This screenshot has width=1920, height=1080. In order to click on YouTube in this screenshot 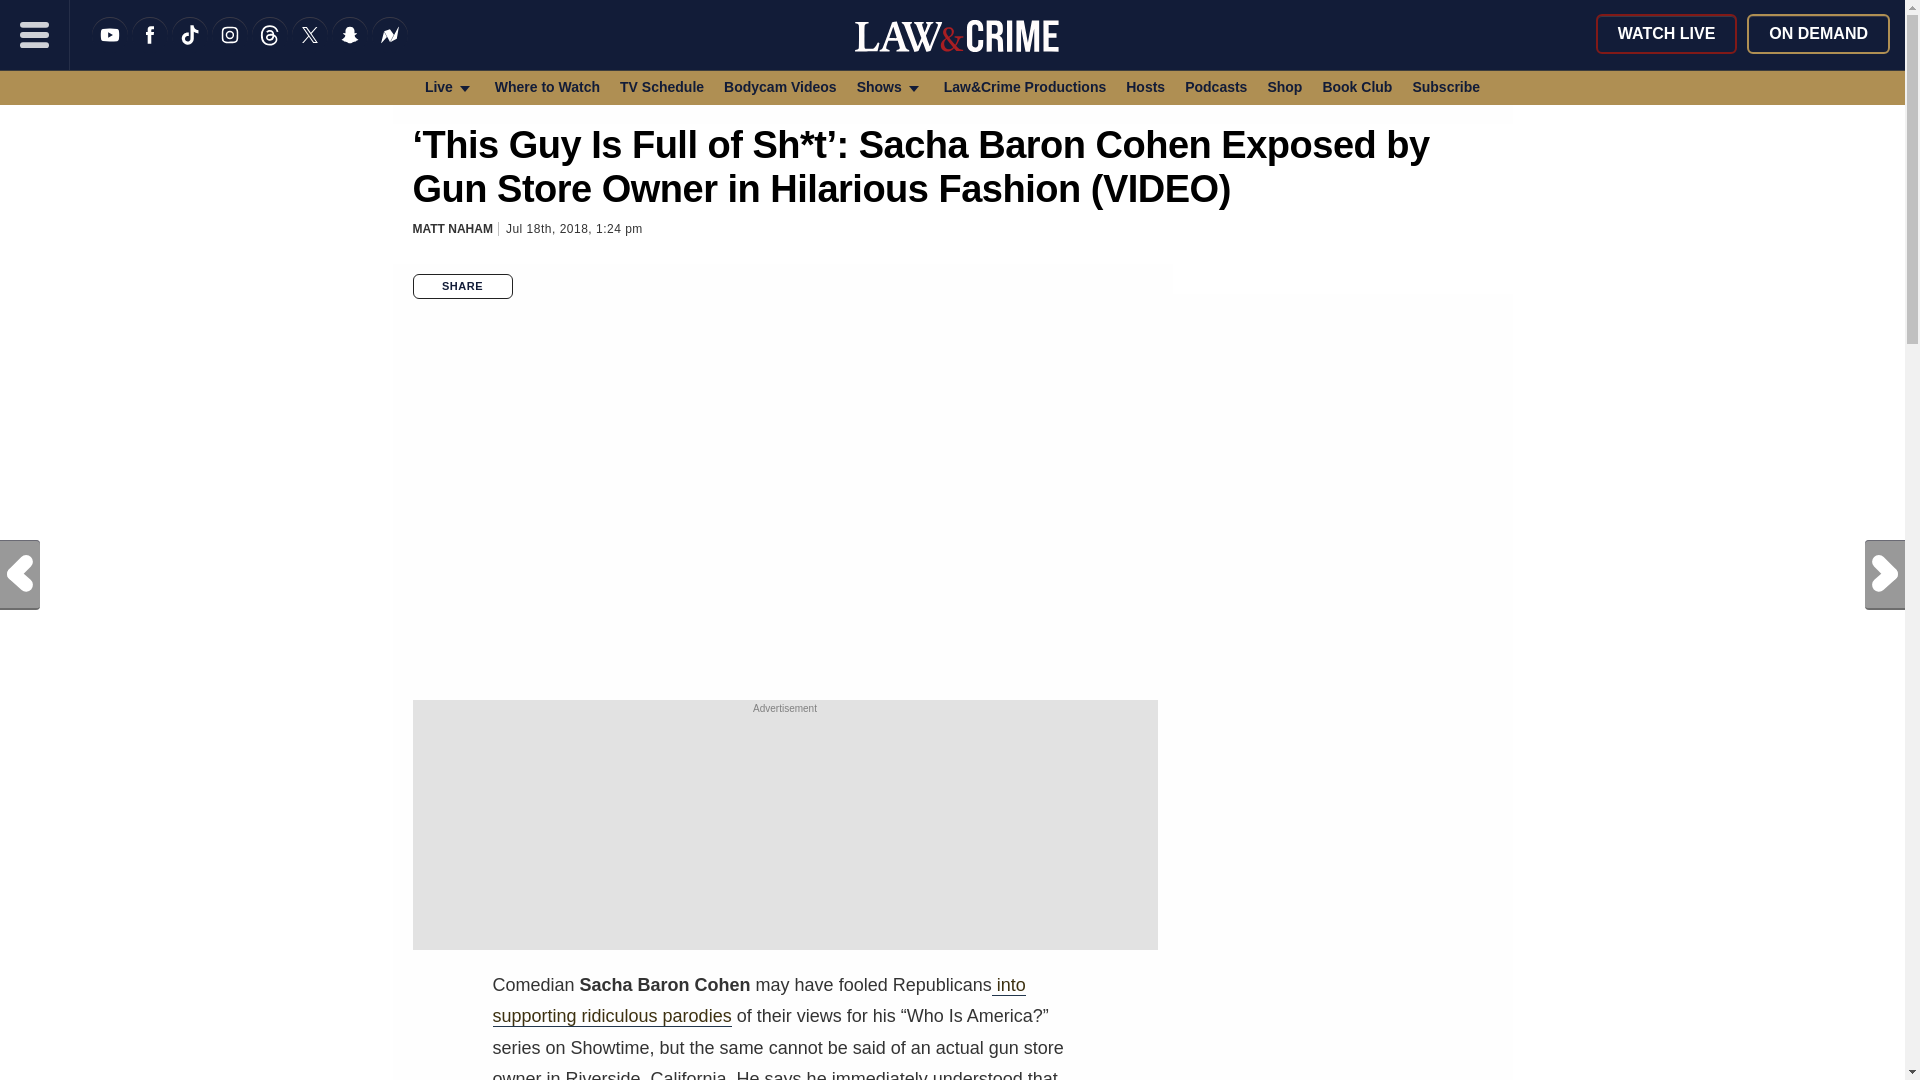, I will do `click(110, 47)`.